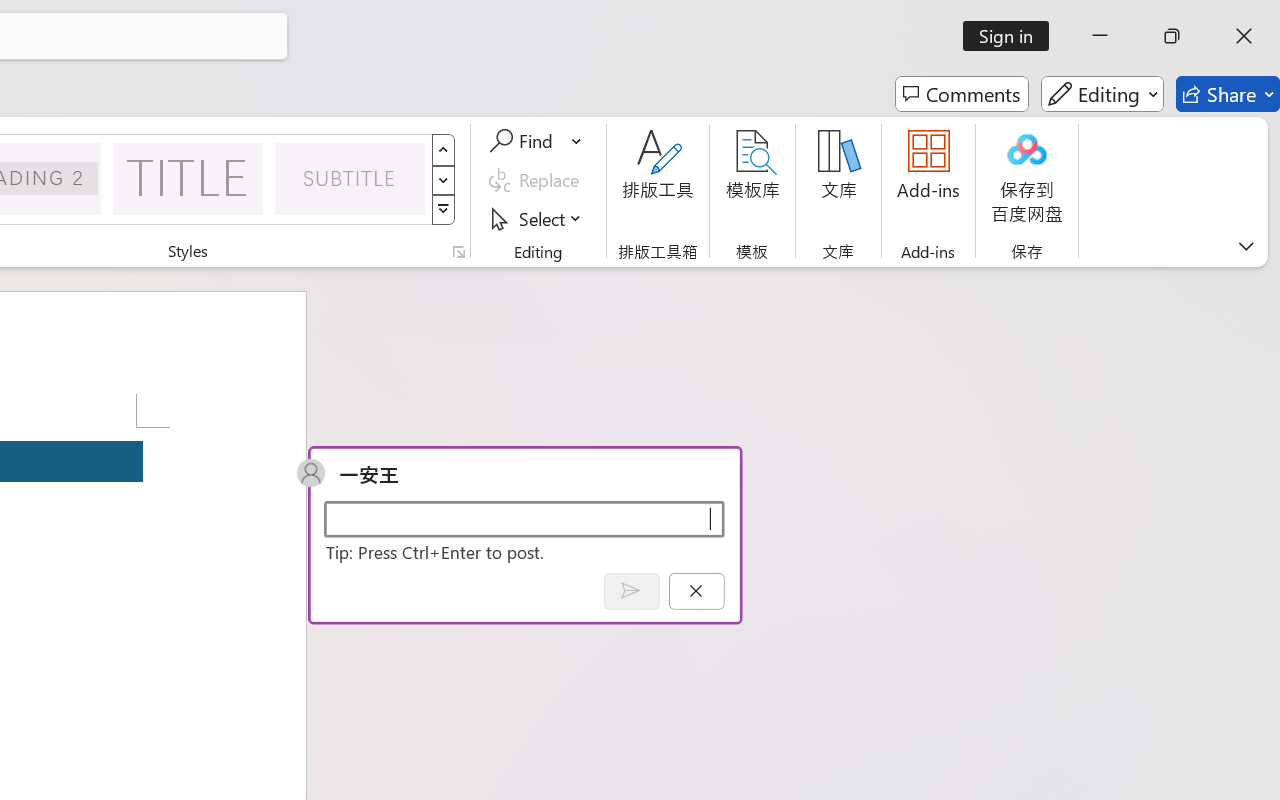  What do you see at coordinates (1102, 94) in the screenshot?
I see `Editing` at bounding box center [1102, 94].